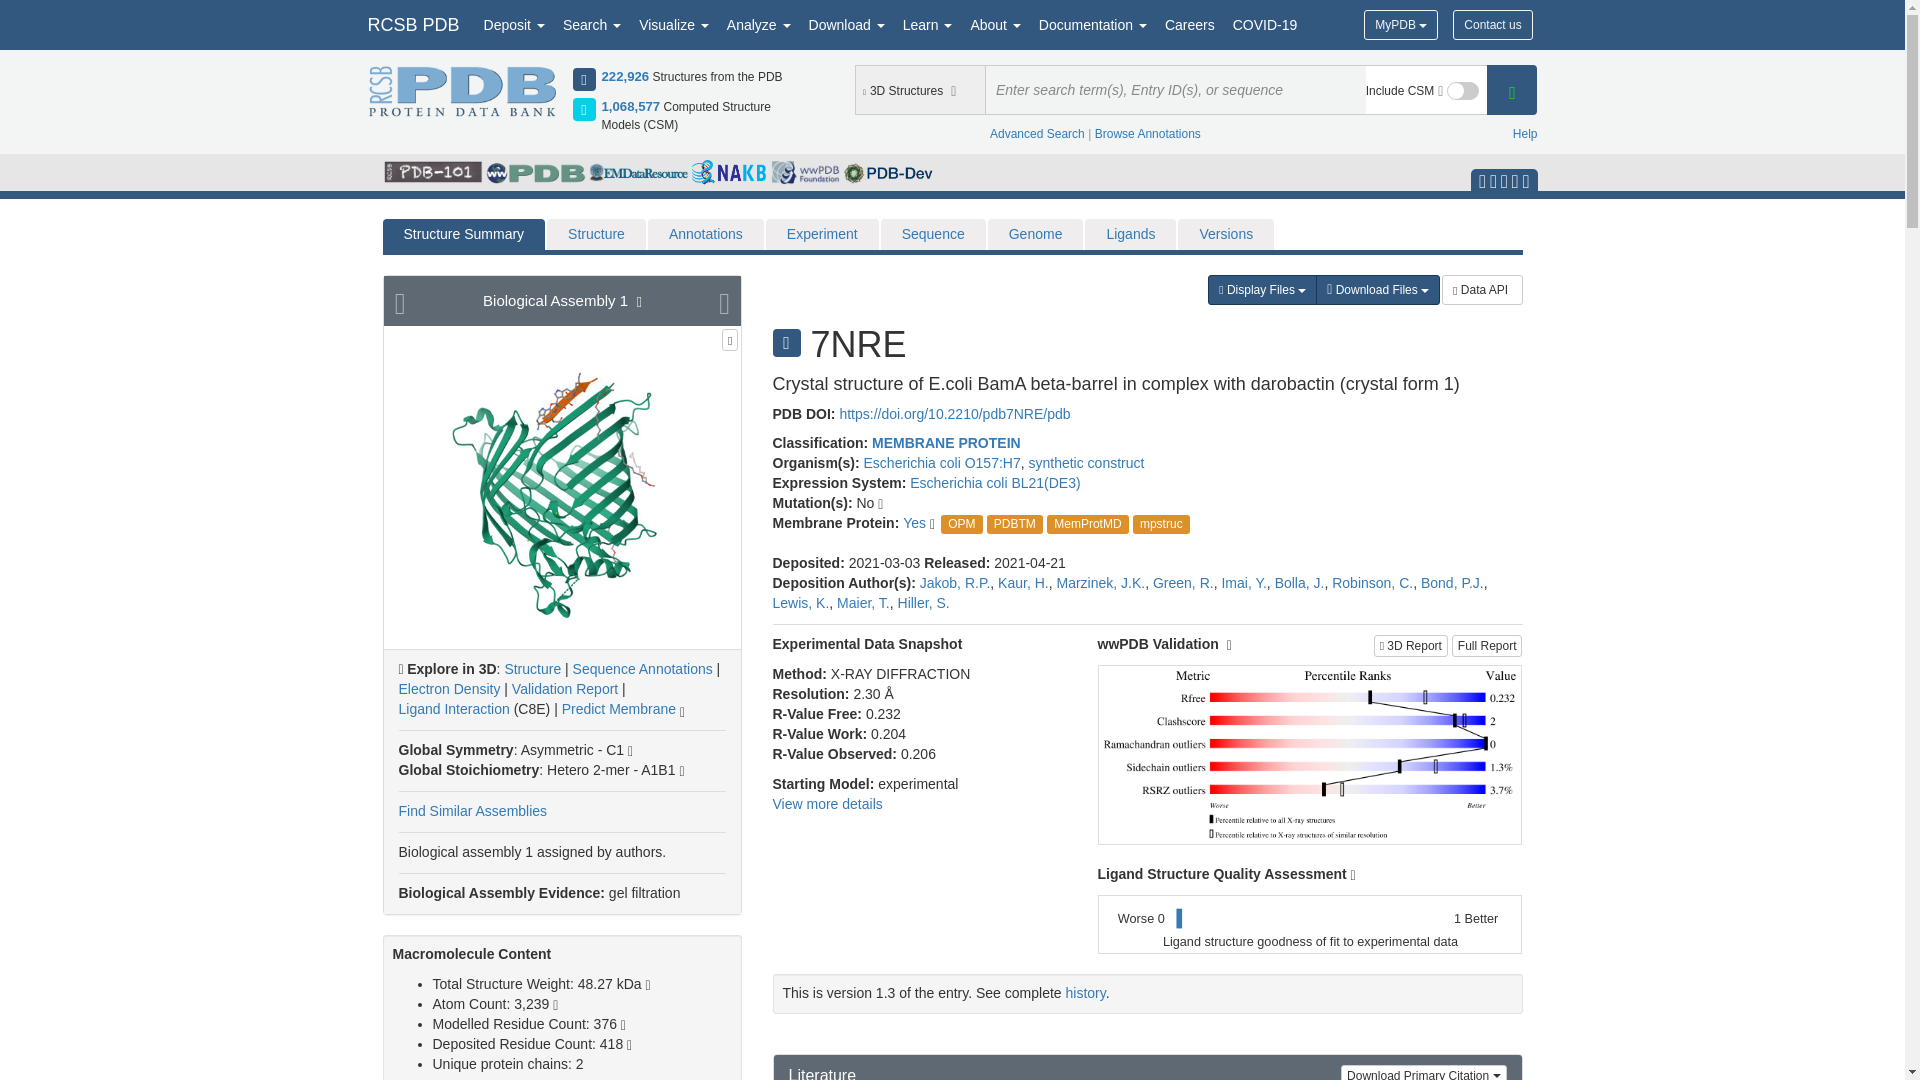 This screenshot has width=1920, height=1080. What do you see at coordinates (412, 24) in the screenshot?
I see `RCSB PDB` at bounding box center [412, 24].